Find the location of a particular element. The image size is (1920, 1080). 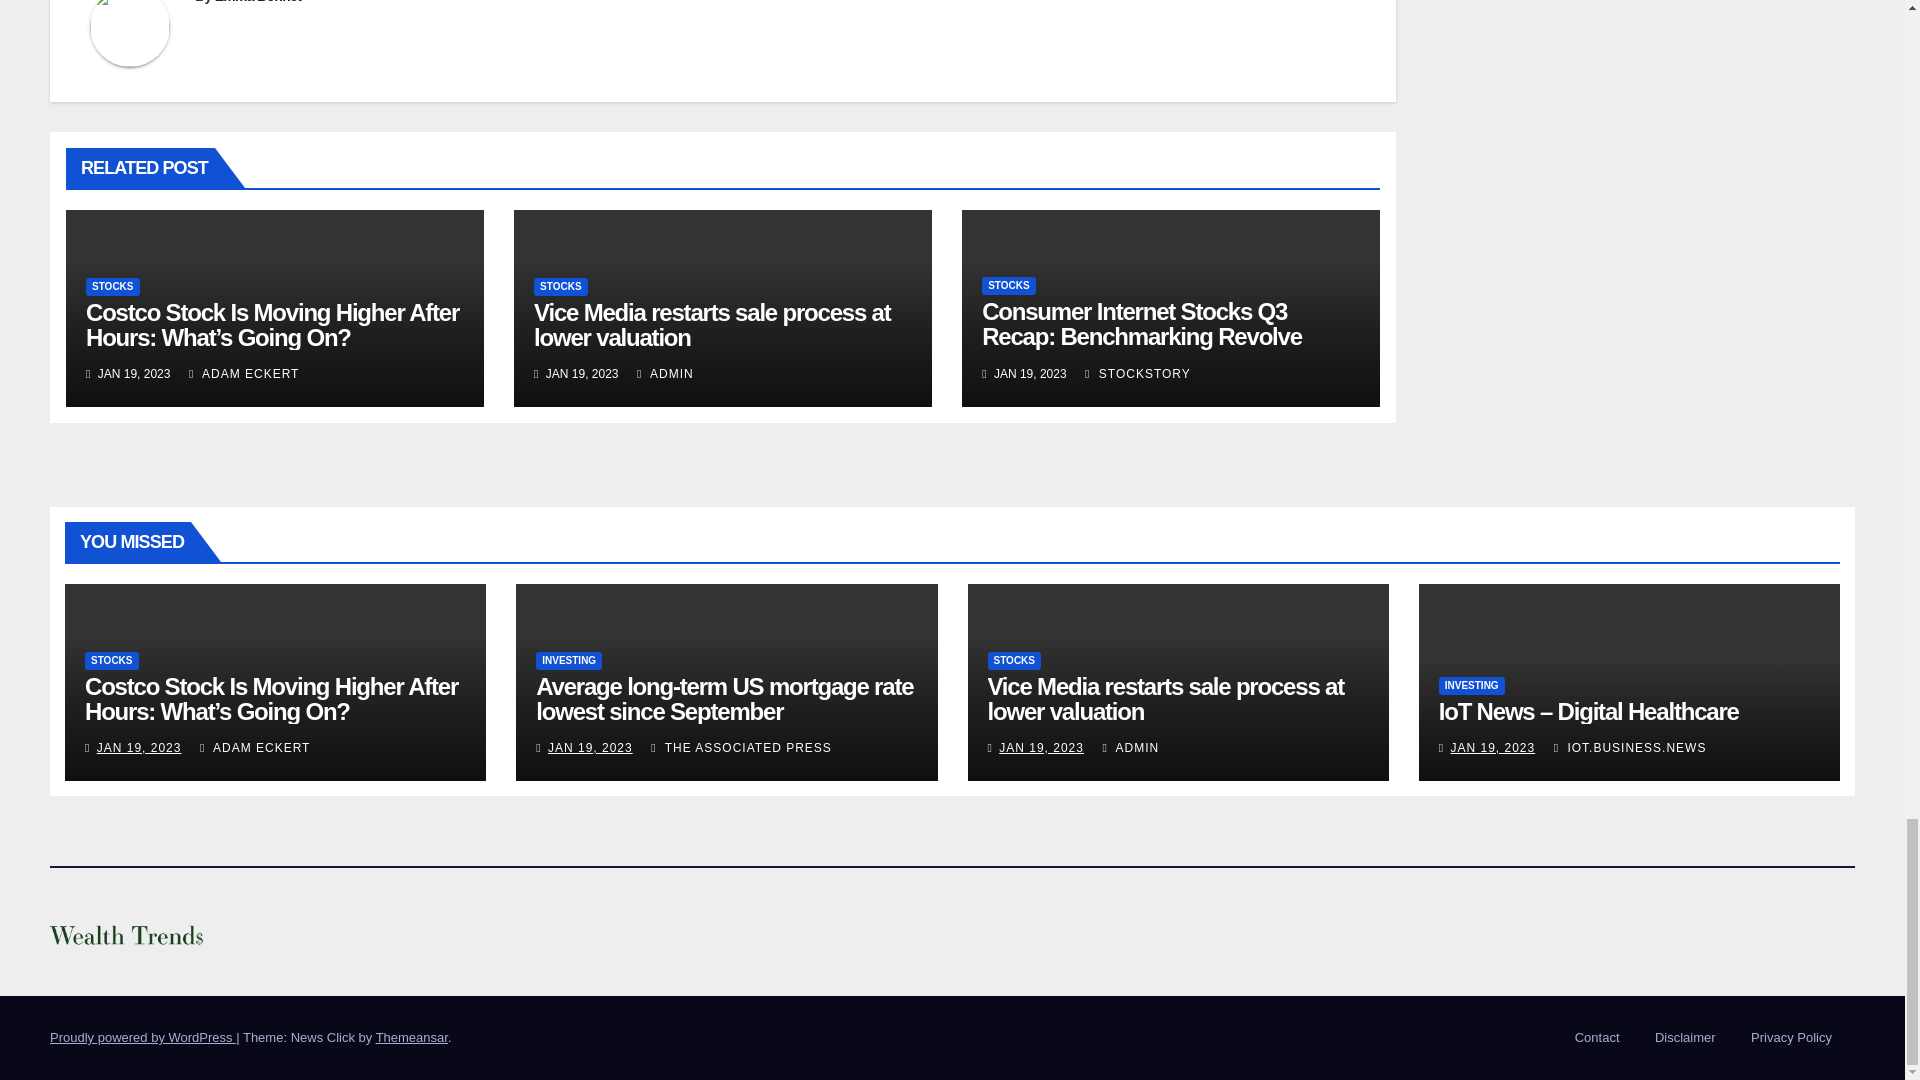

Vice Media restarts sale process at lower valuation is located at coordinates (712, 325).